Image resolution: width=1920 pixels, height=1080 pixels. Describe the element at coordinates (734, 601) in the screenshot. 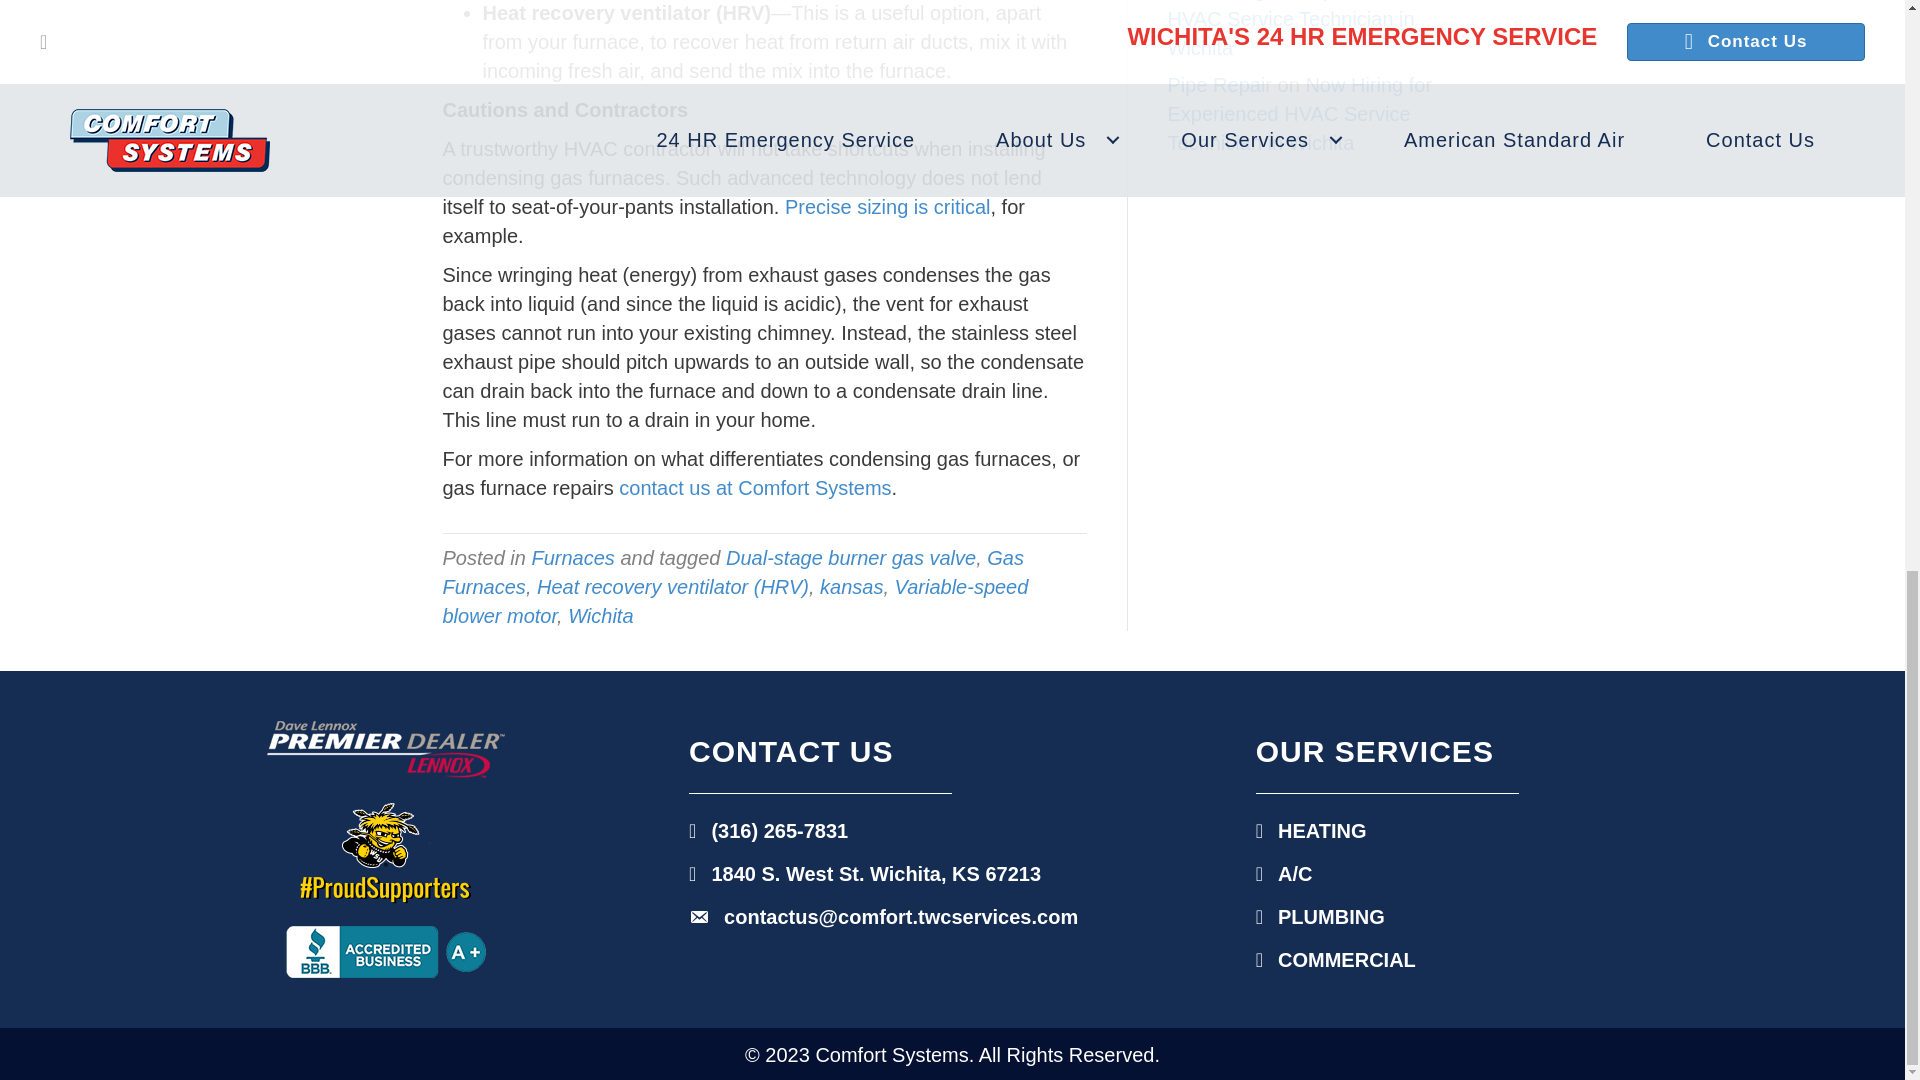

I see `Variable-speed blower motor` at that location.